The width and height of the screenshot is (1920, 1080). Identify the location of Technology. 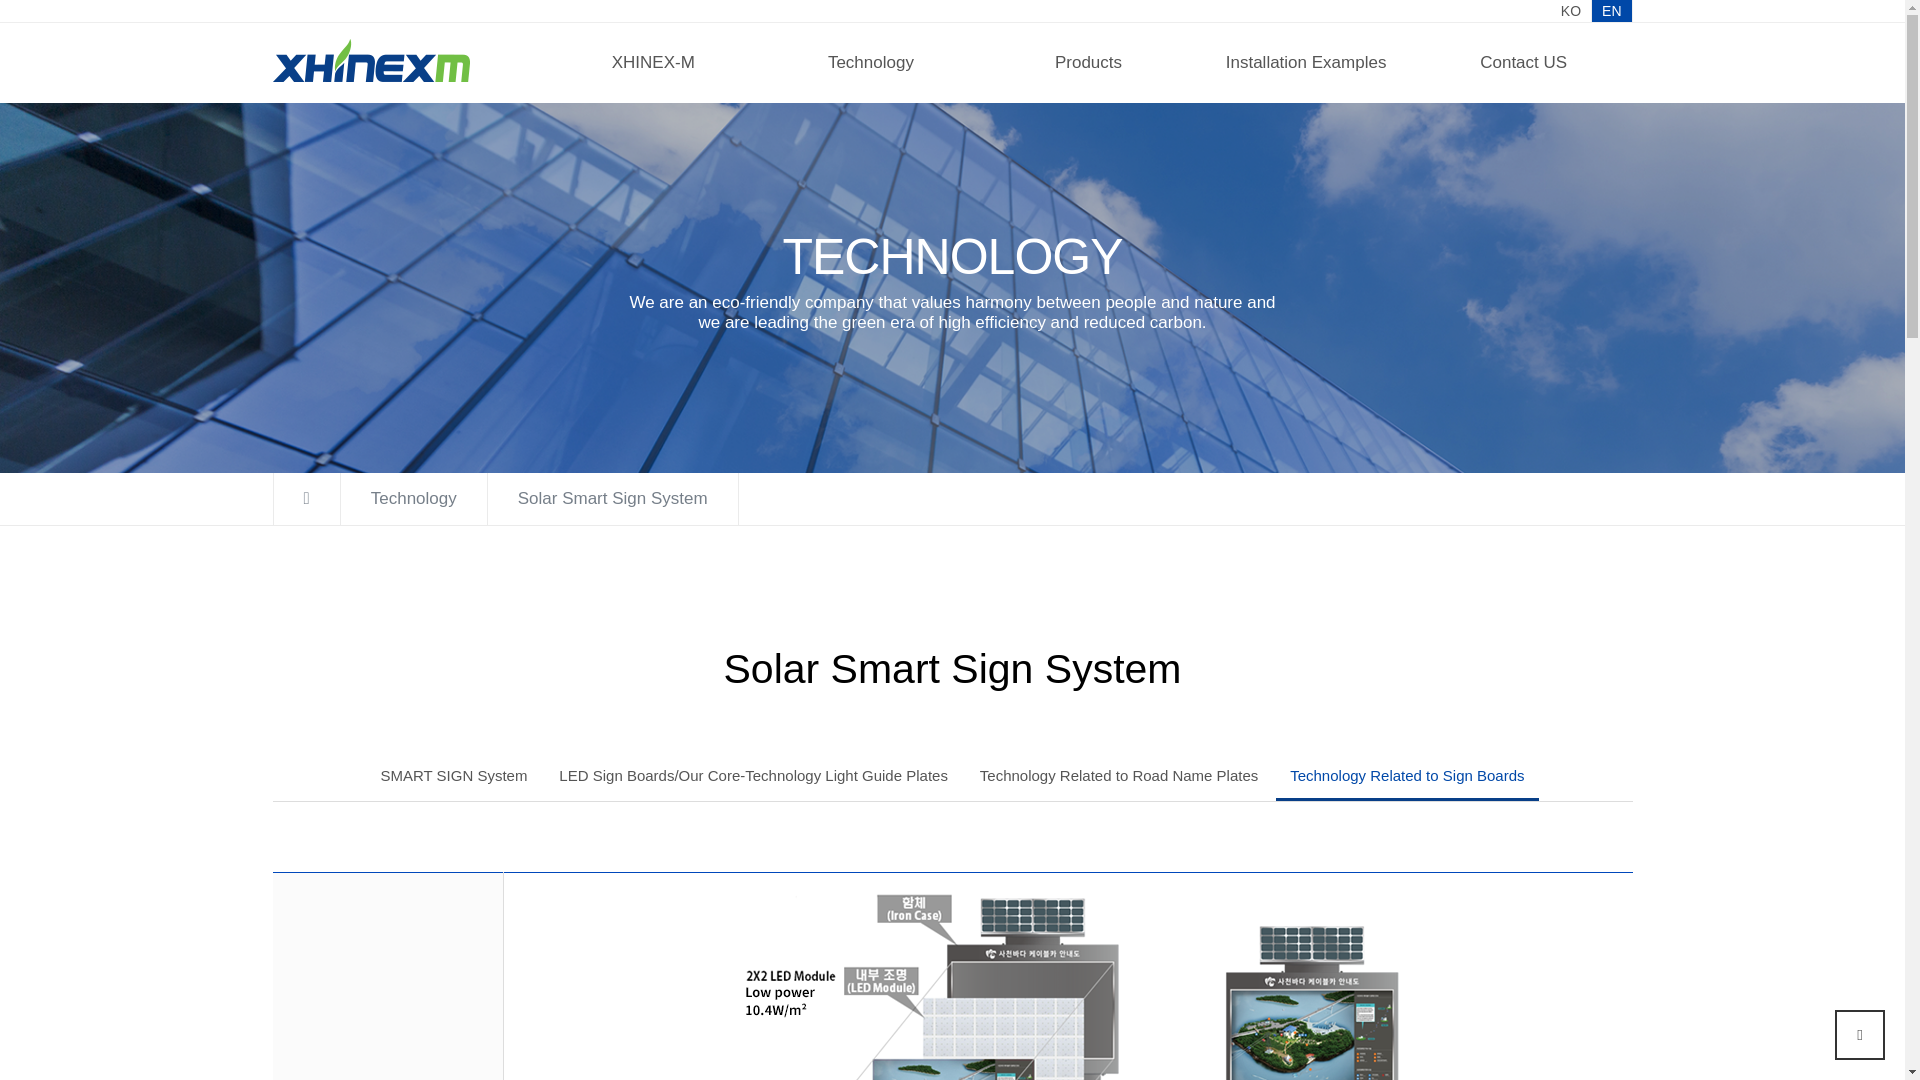
(870, 62).